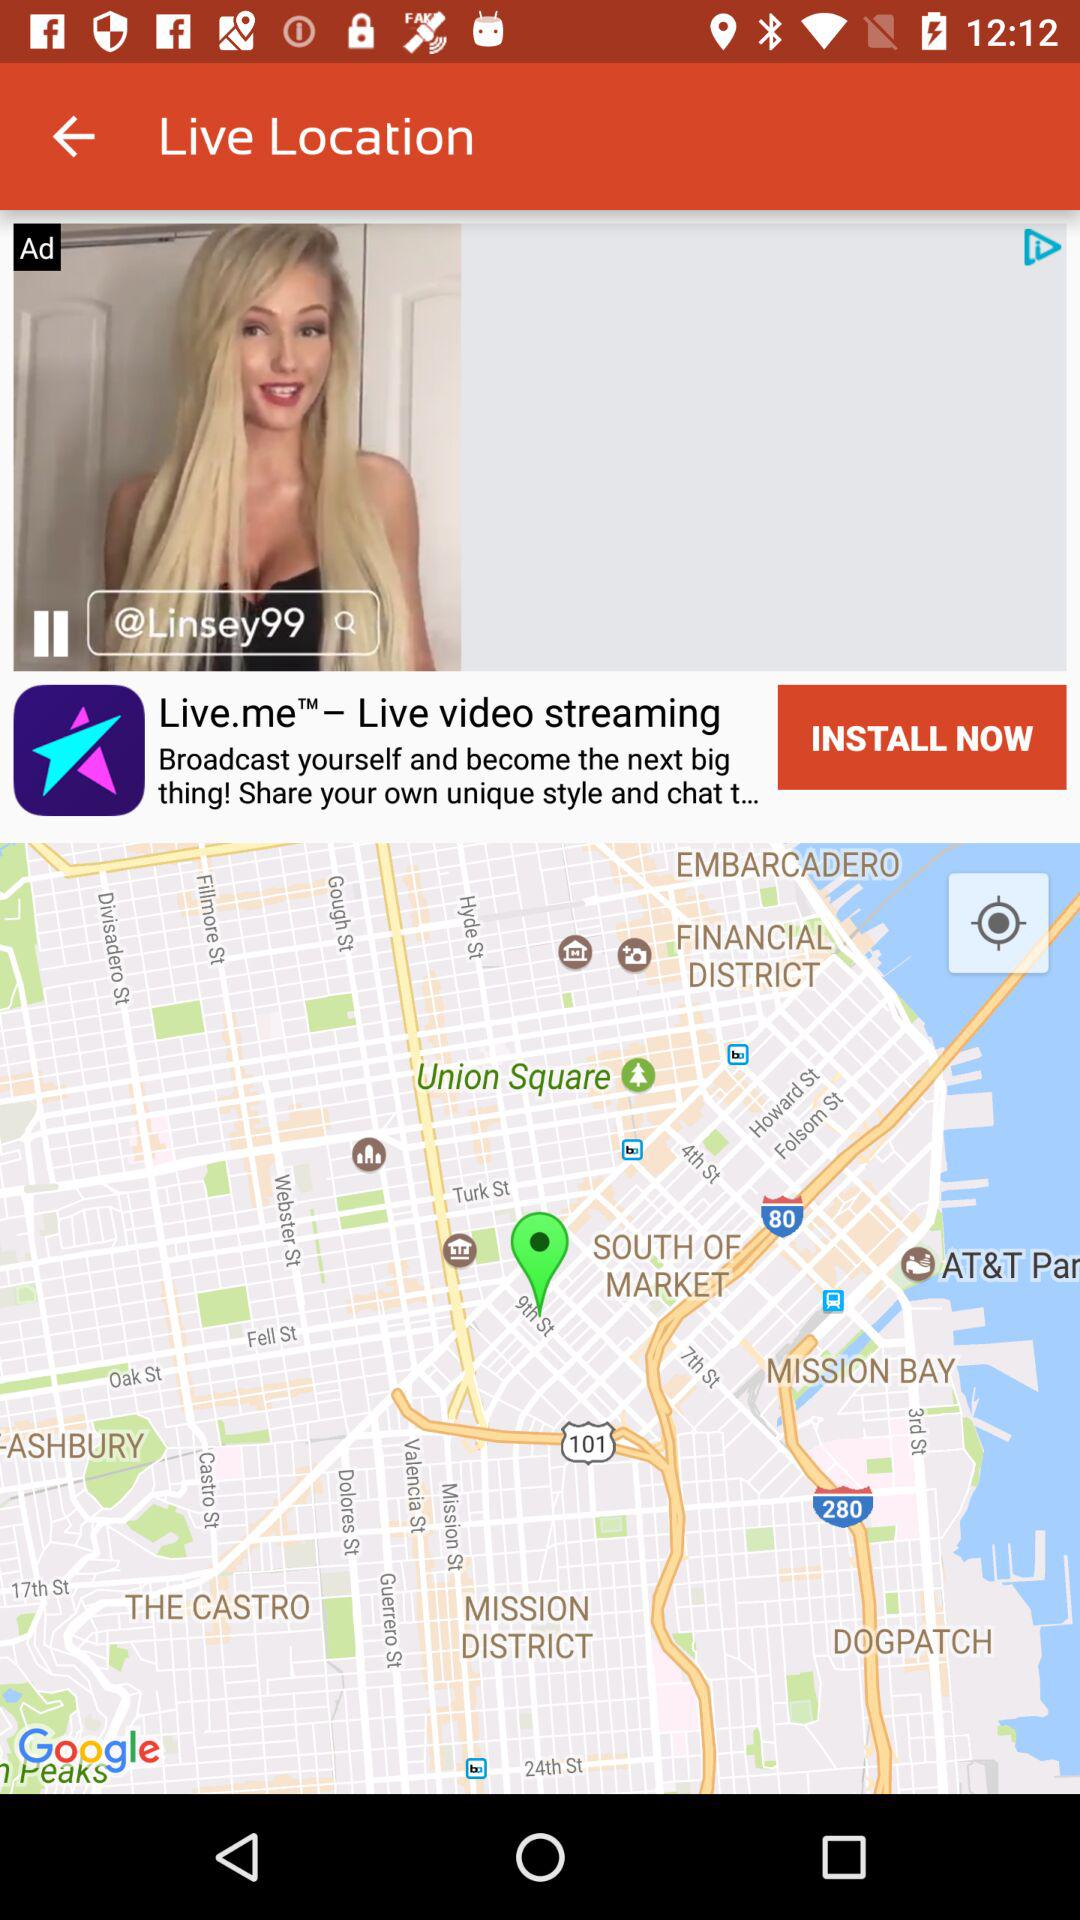 This screenshot has height=1920, width=1080. Describe the element at coordinates (78, 750) in the screenshot. I see `tap the icon on the left` at that location.